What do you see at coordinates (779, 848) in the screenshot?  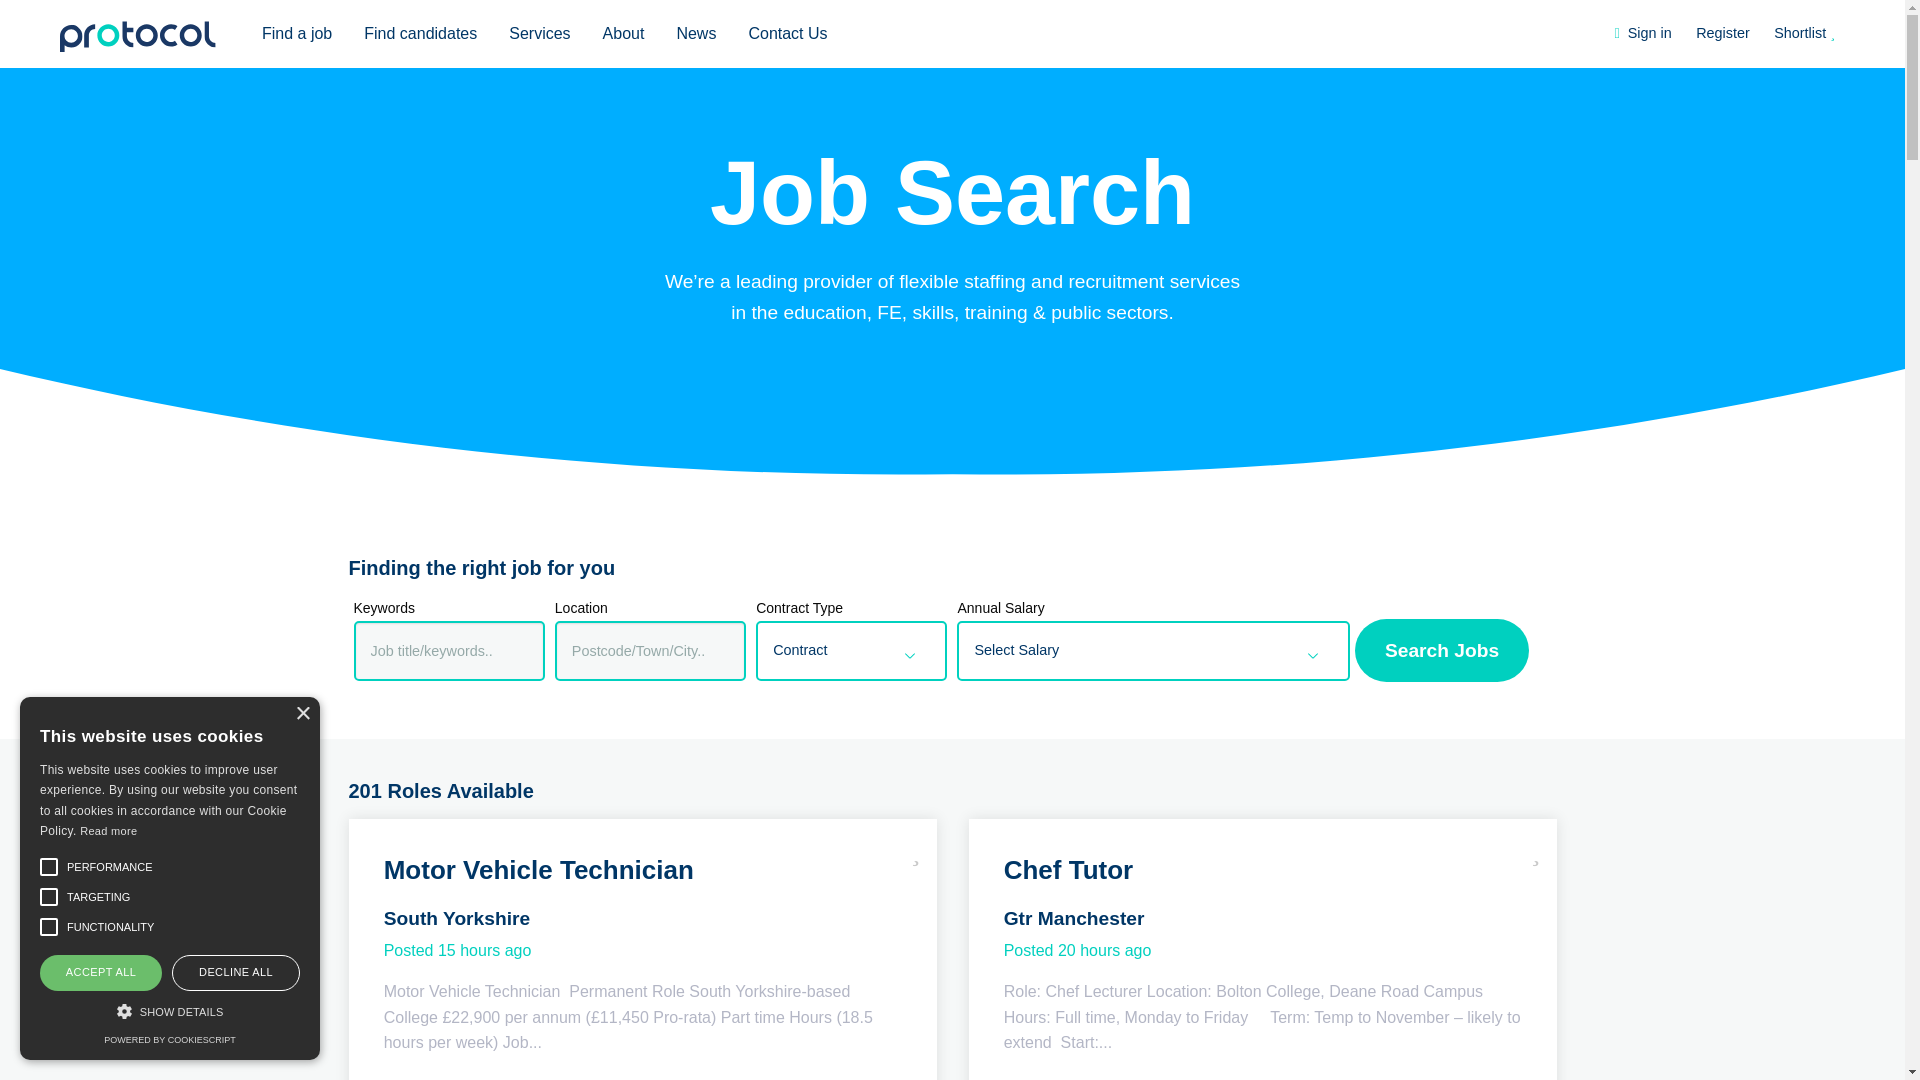 I see `921` at bounding box center [779, 848].